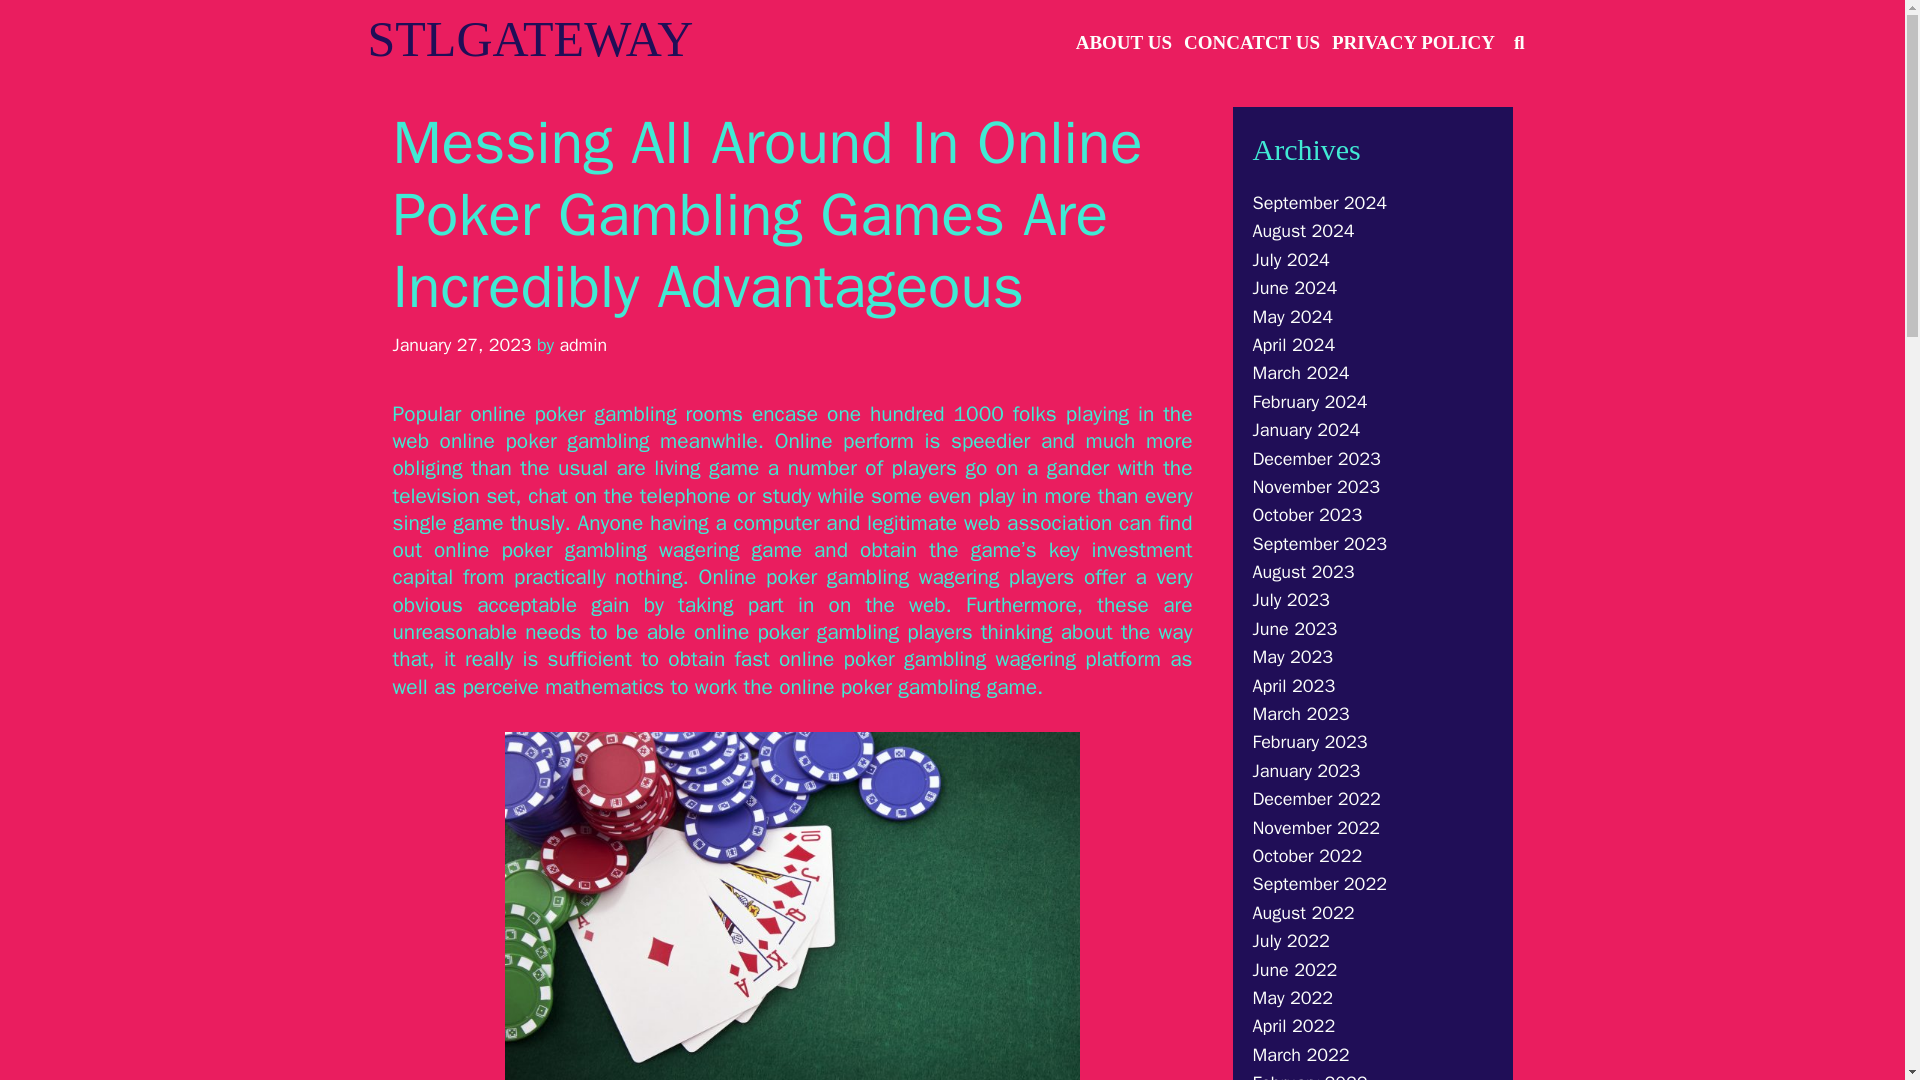 The width and height of the screenshot is (1920, 1080). What do you see at coordinates (1302, 230) in the screenshot?
I see `August 2024` at bounding box center [1302, 230].